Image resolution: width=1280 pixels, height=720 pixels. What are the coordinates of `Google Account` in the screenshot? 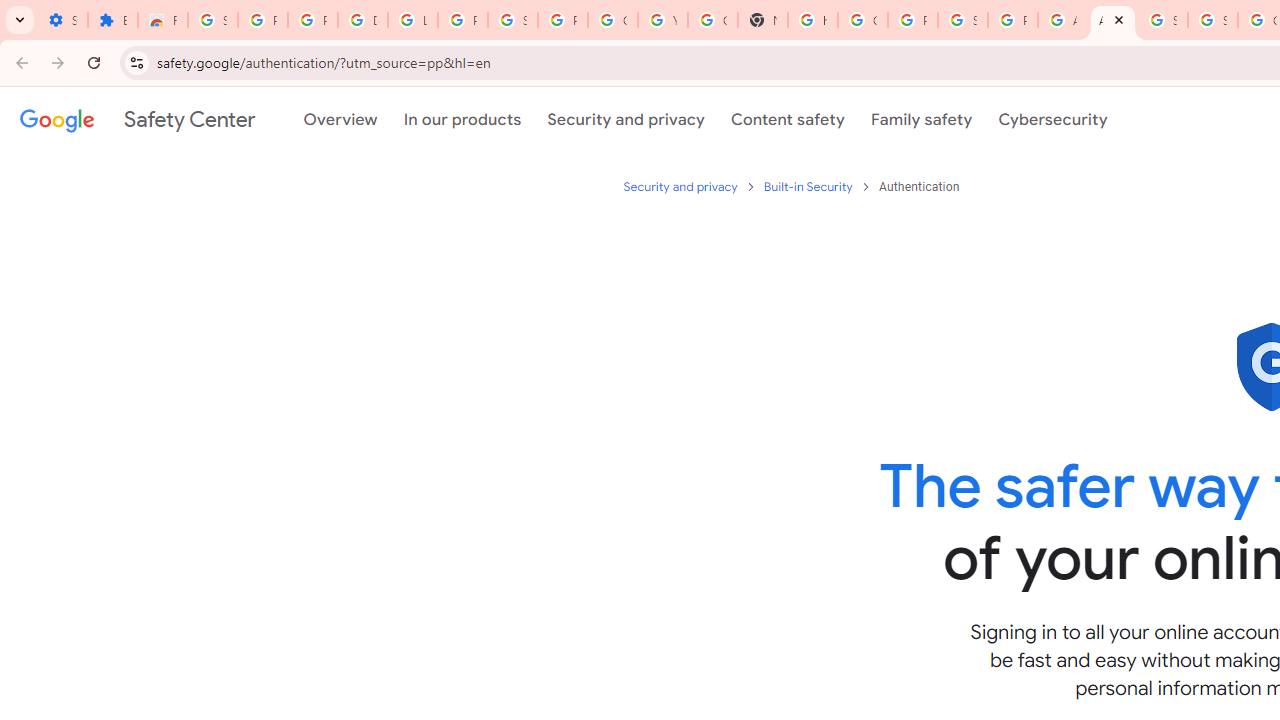 It's located at (612, 20).